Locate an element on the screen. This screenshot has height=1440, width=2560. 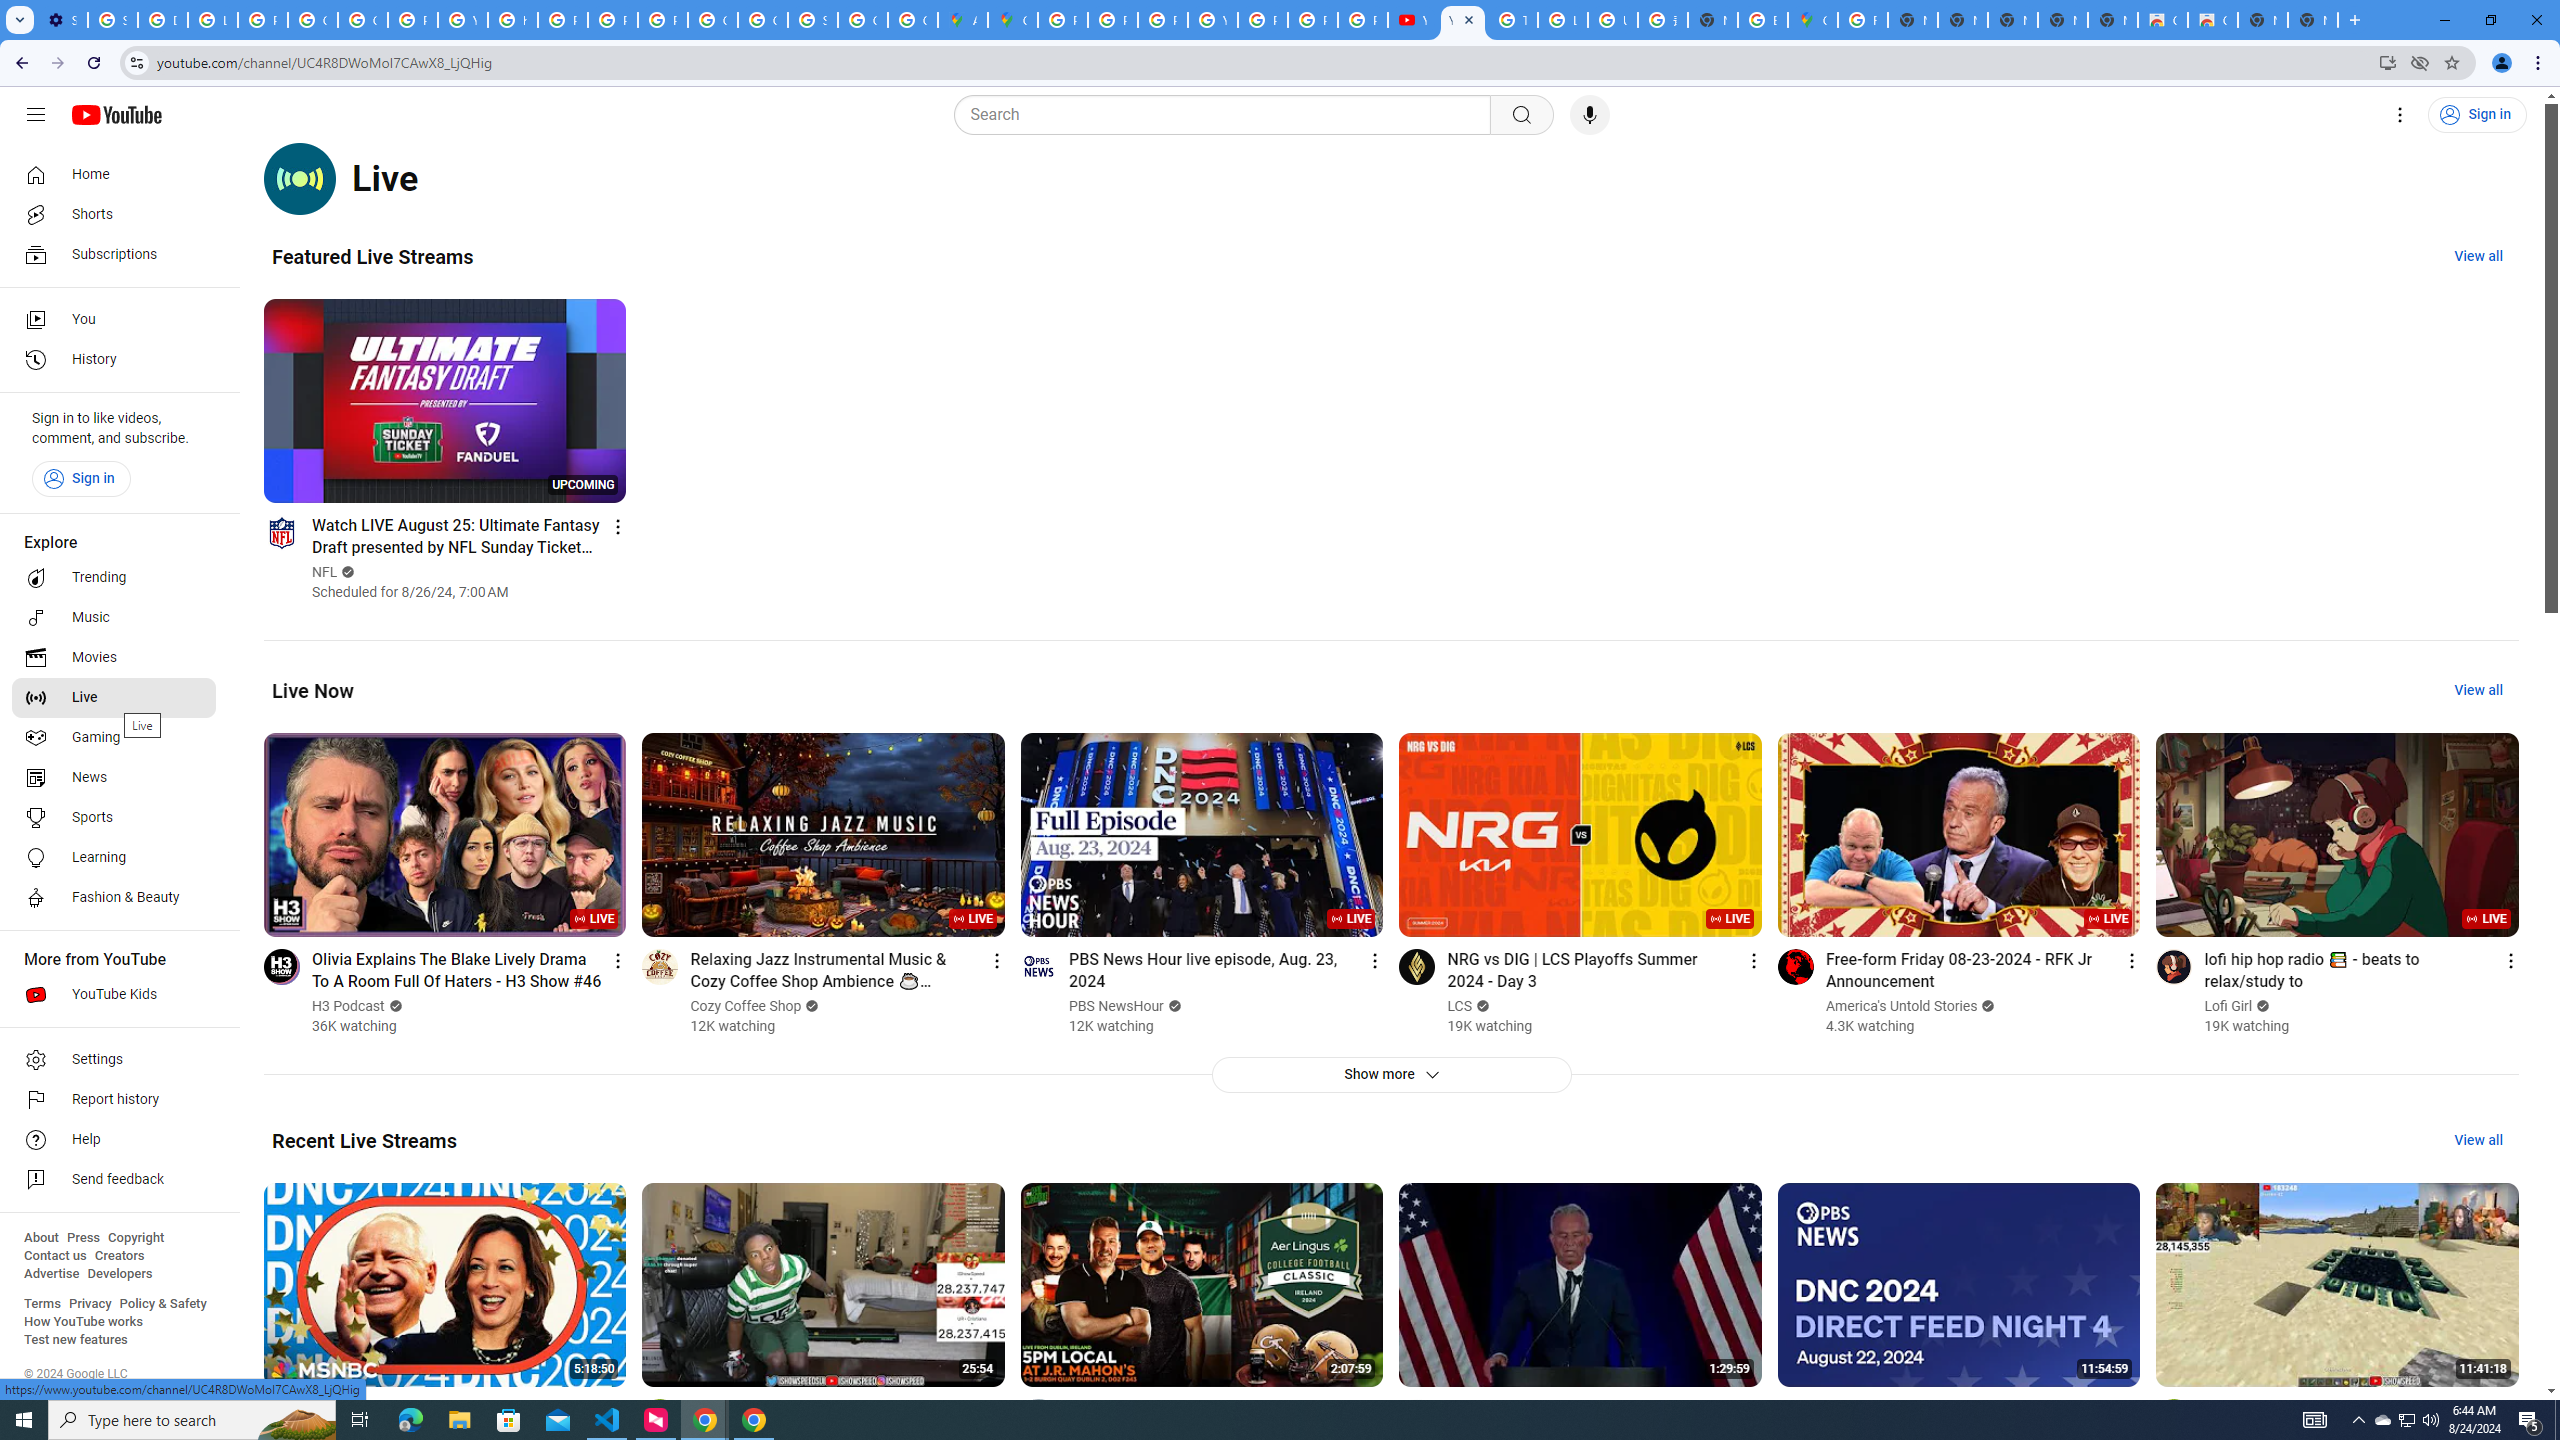
Privacy Checkup is located at coordinates (1313, 20).